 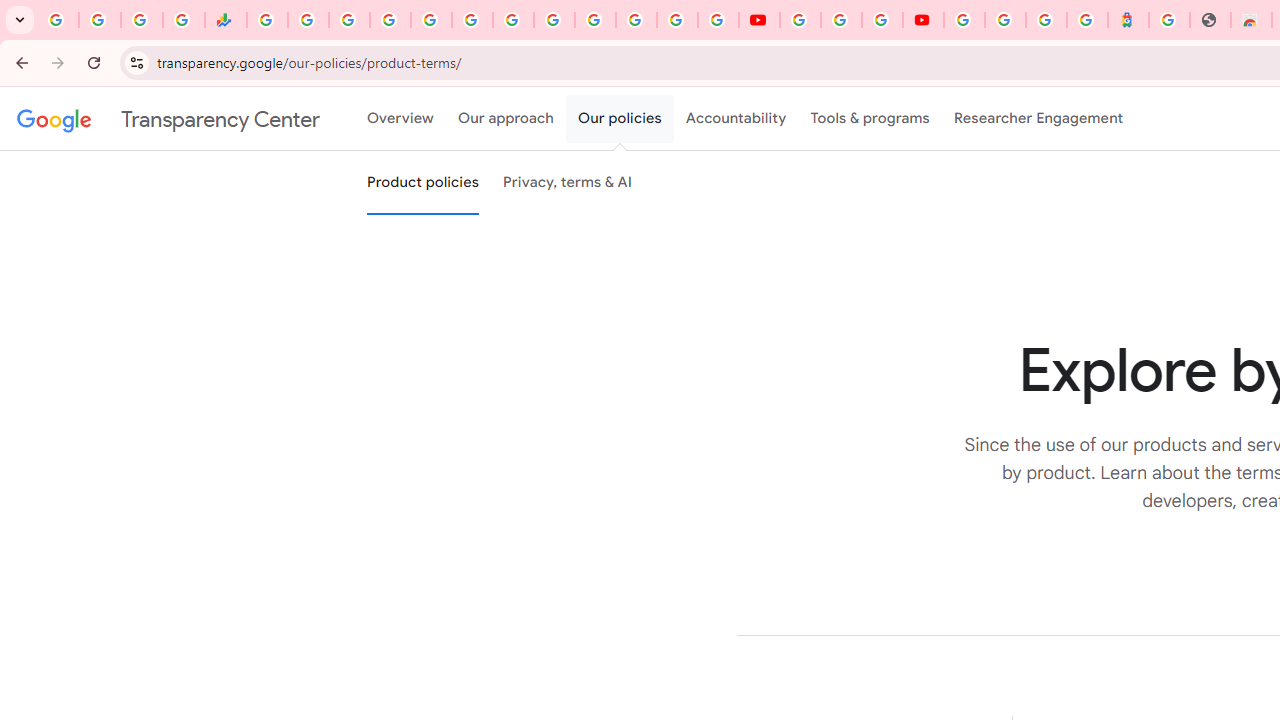 What do you see at coordinates (390, 20) in the screenshot?
I see `Sign in - Google Accounts` at bounding box center [390, 20].